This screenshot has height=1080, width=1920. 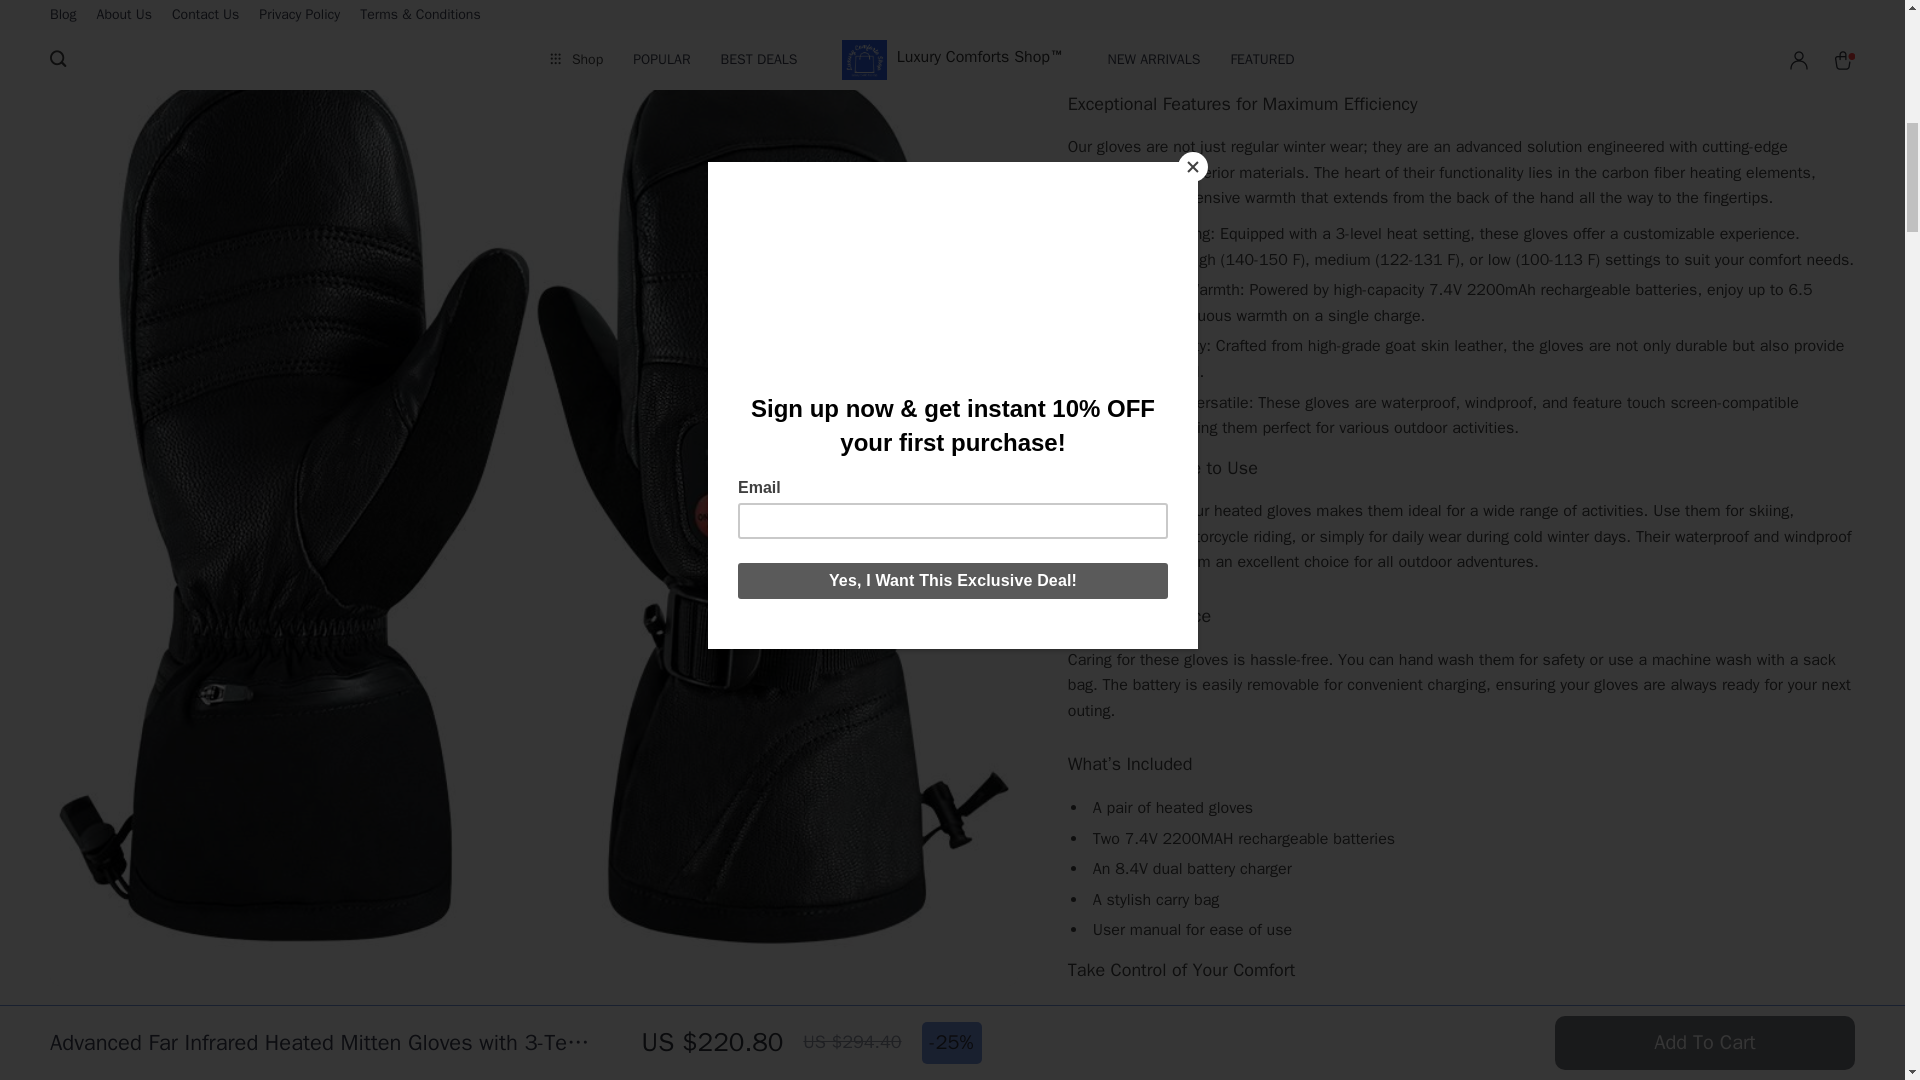 I want to click on 17148-5d40e0.jpg, so click(x=533, y=1042).